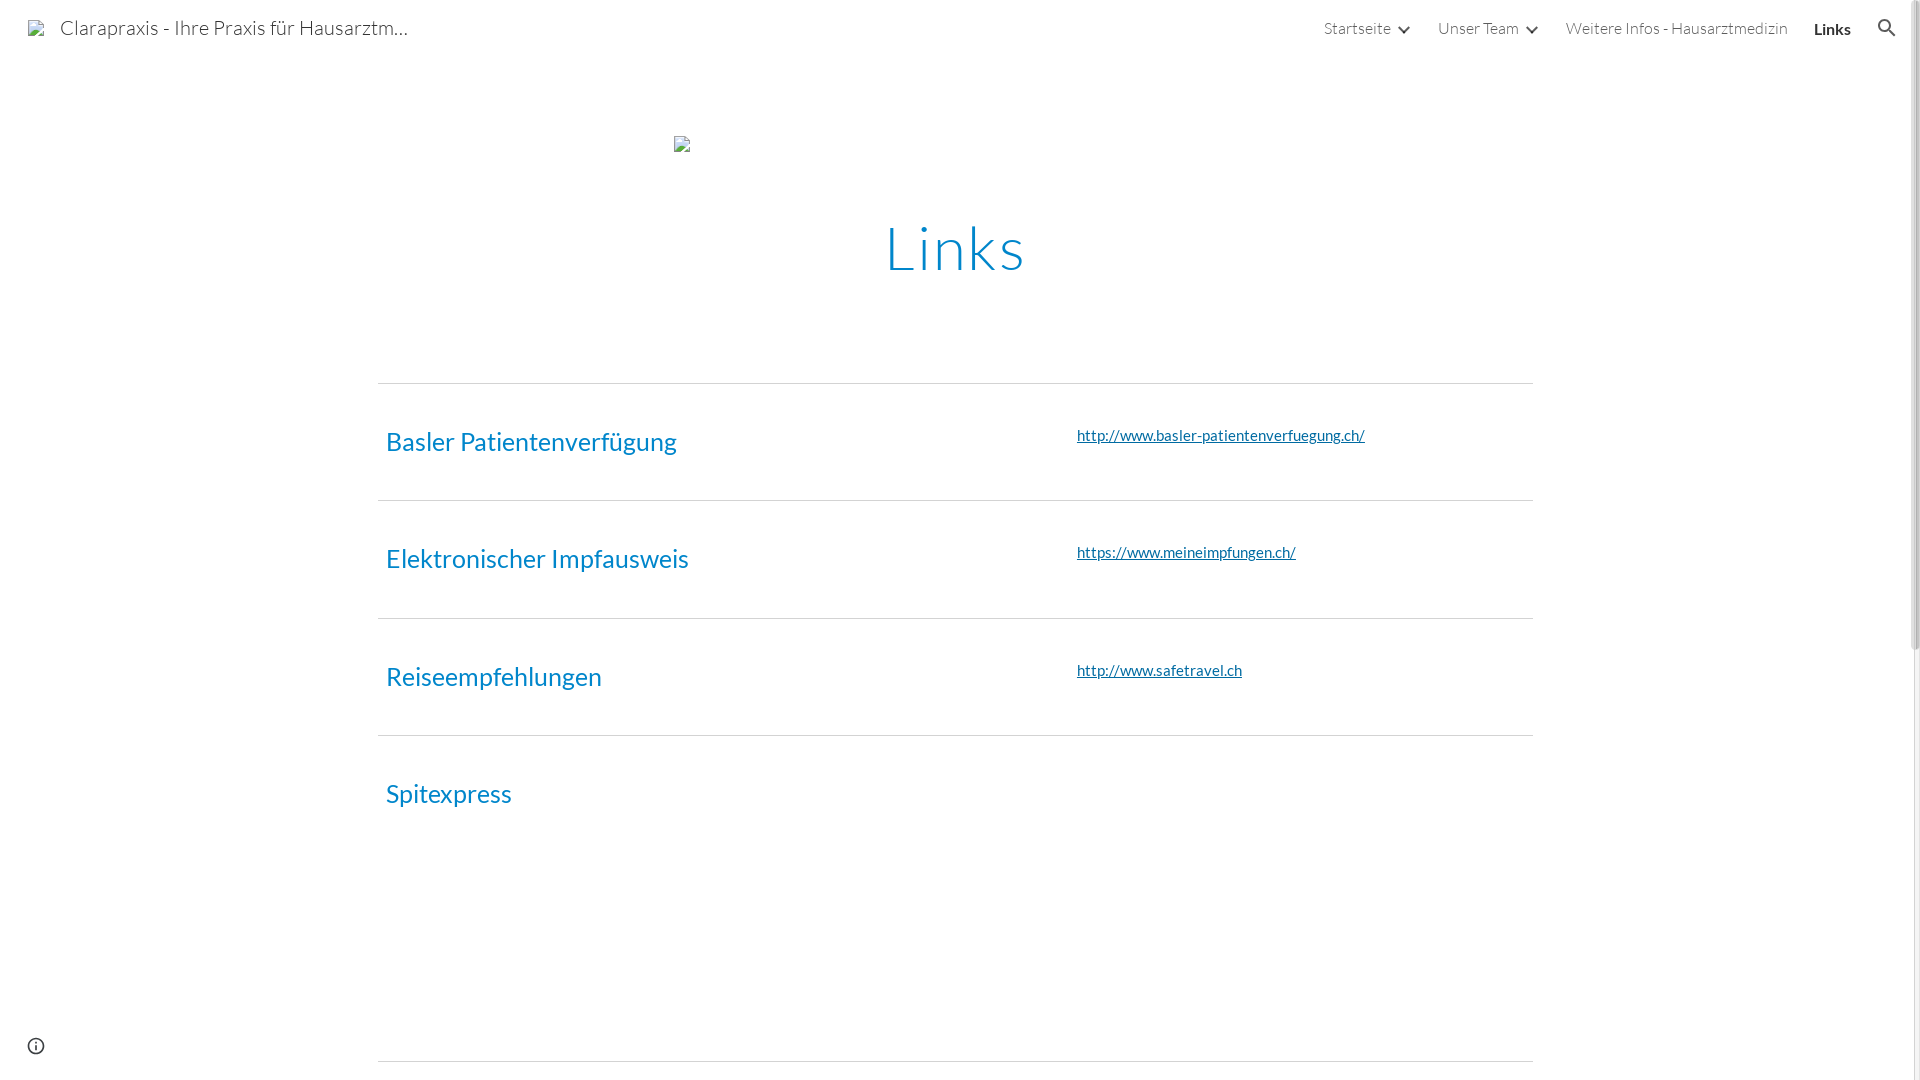 Image resolution: width=1920 pixels, height=1080 pixels. What do you see at coordinates (1677, 28) in the screenshot?
I see `Weitere Infos - Hausarztmedizin` at bounding box center [1677, 28].